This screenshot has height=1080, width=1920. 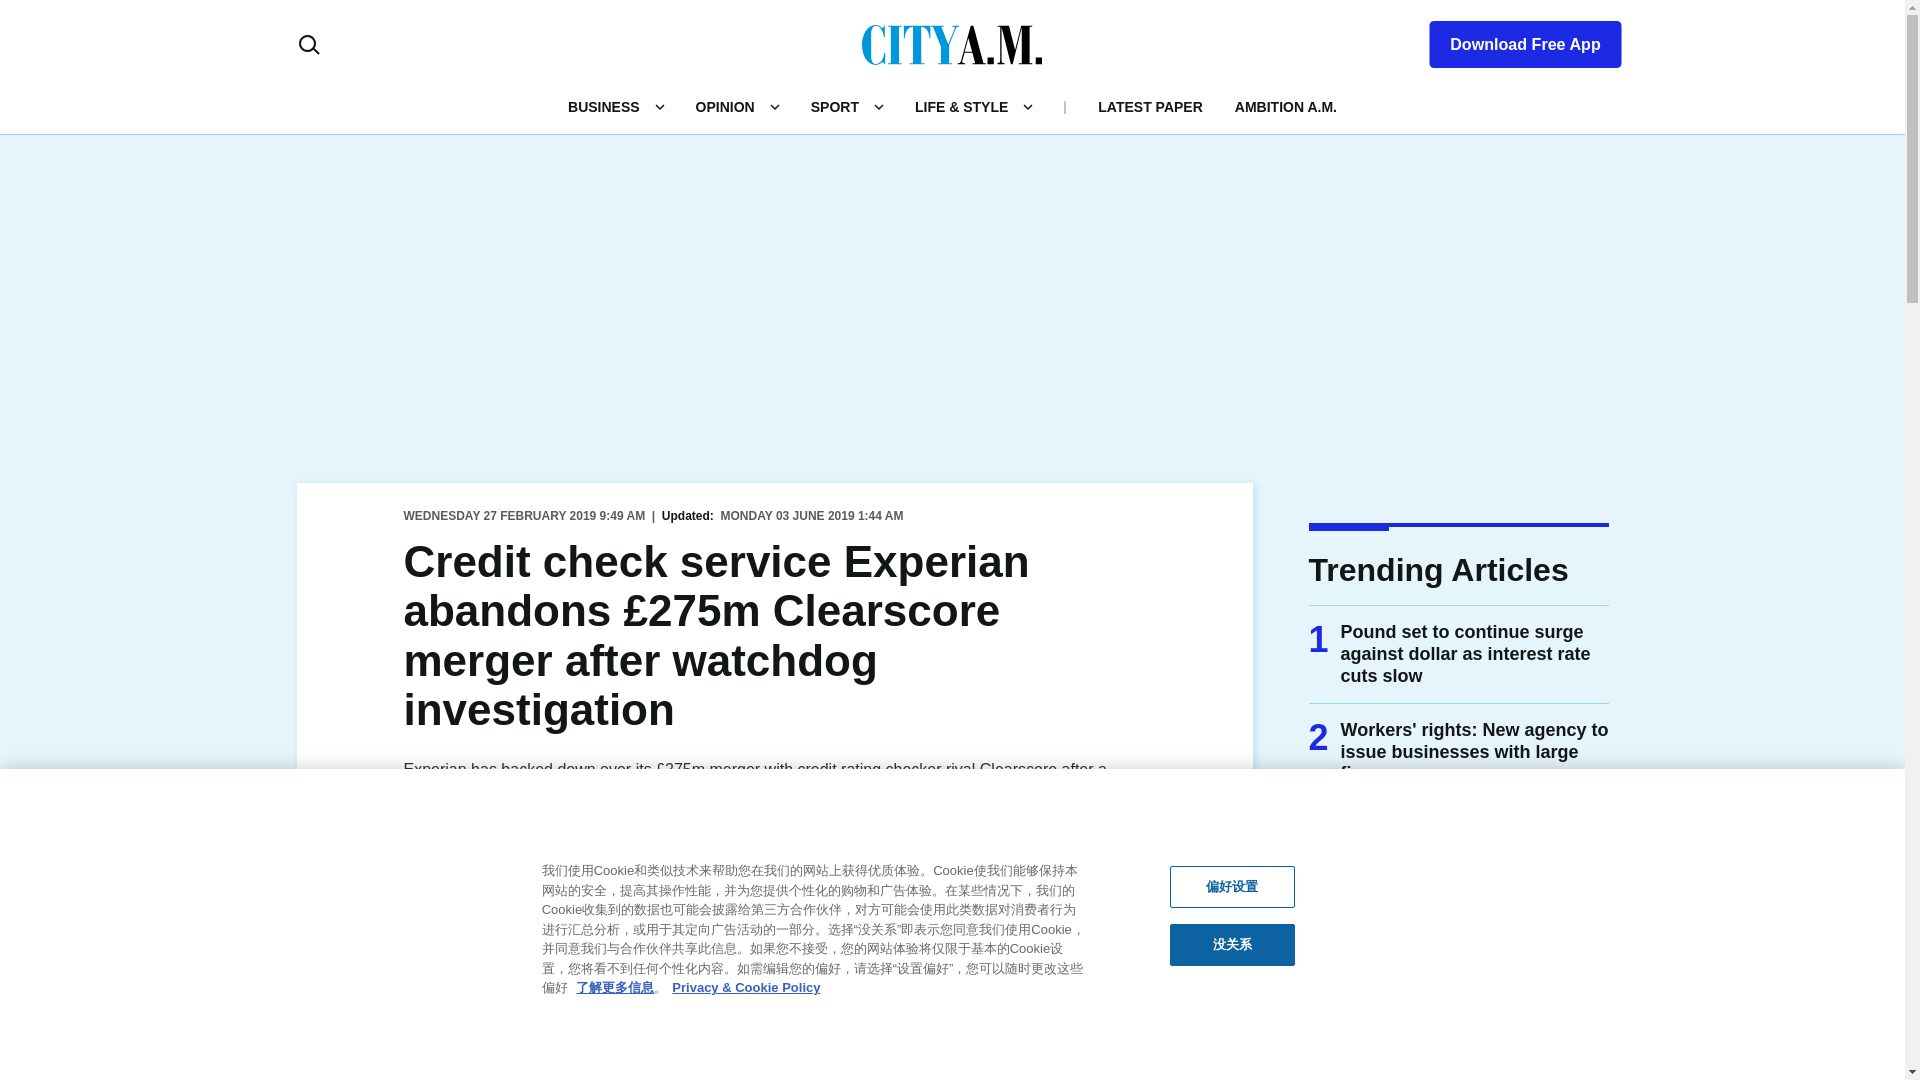 I want to click on SPORT, so click(x=834, y=106).